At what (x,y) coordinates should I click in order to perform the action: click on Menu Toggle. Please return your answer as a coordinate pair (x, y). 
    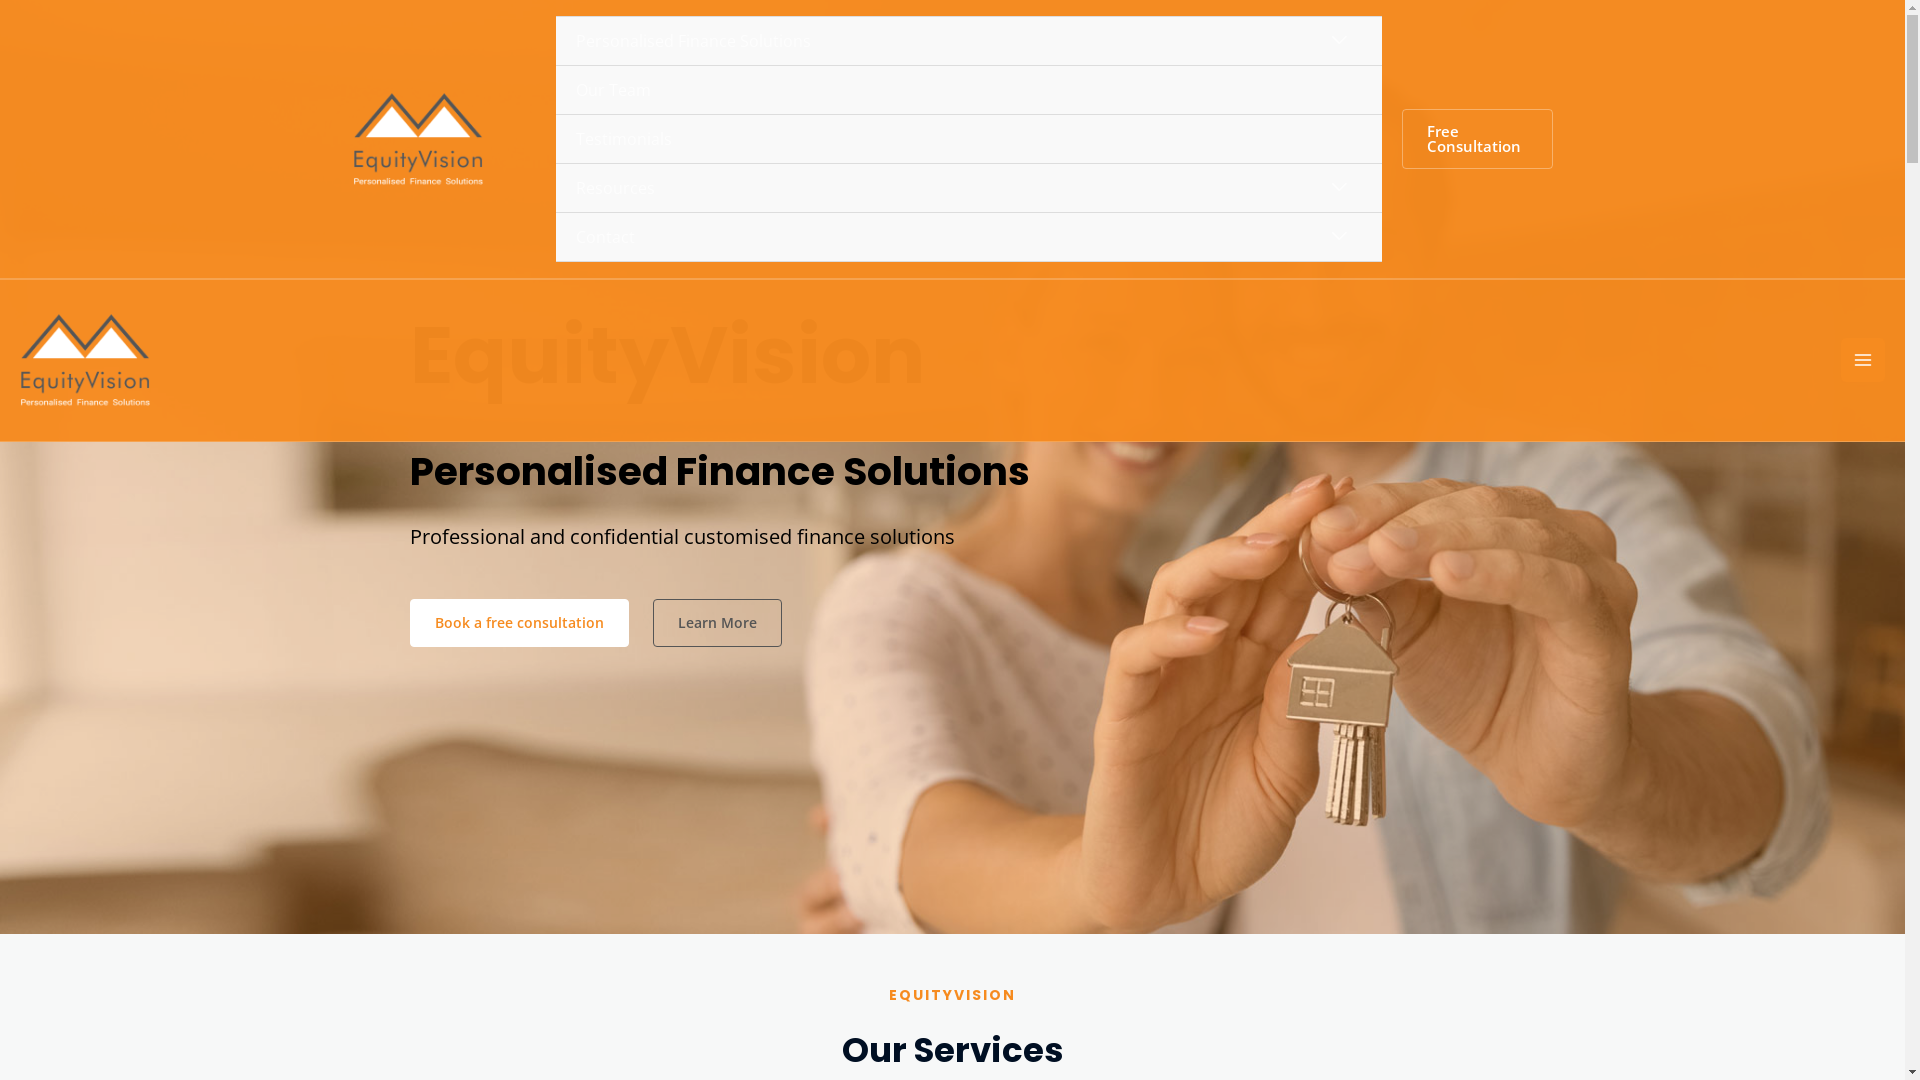
    Looking at the image, I should click on (1340, 236).